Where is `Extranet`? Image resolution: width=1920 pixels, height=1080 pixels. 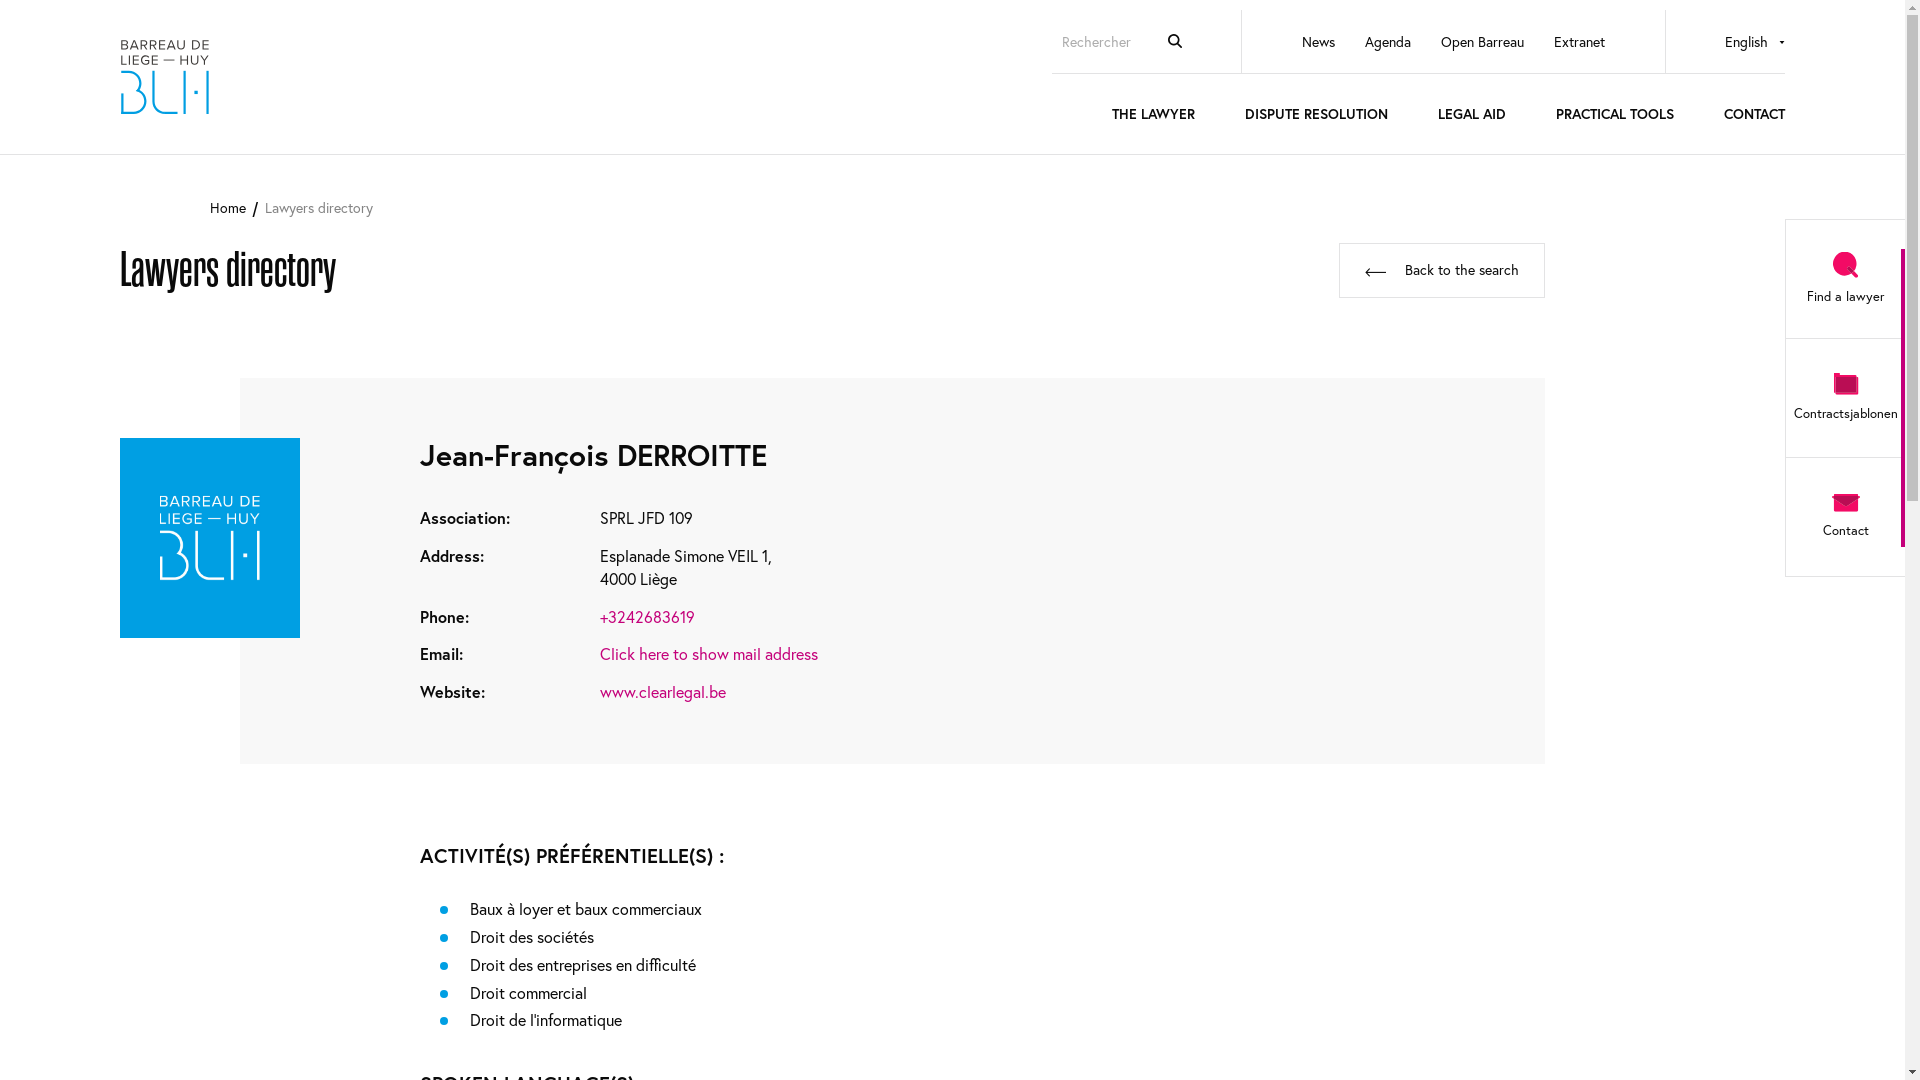 Extranet is located at coordinates (1580, 42).